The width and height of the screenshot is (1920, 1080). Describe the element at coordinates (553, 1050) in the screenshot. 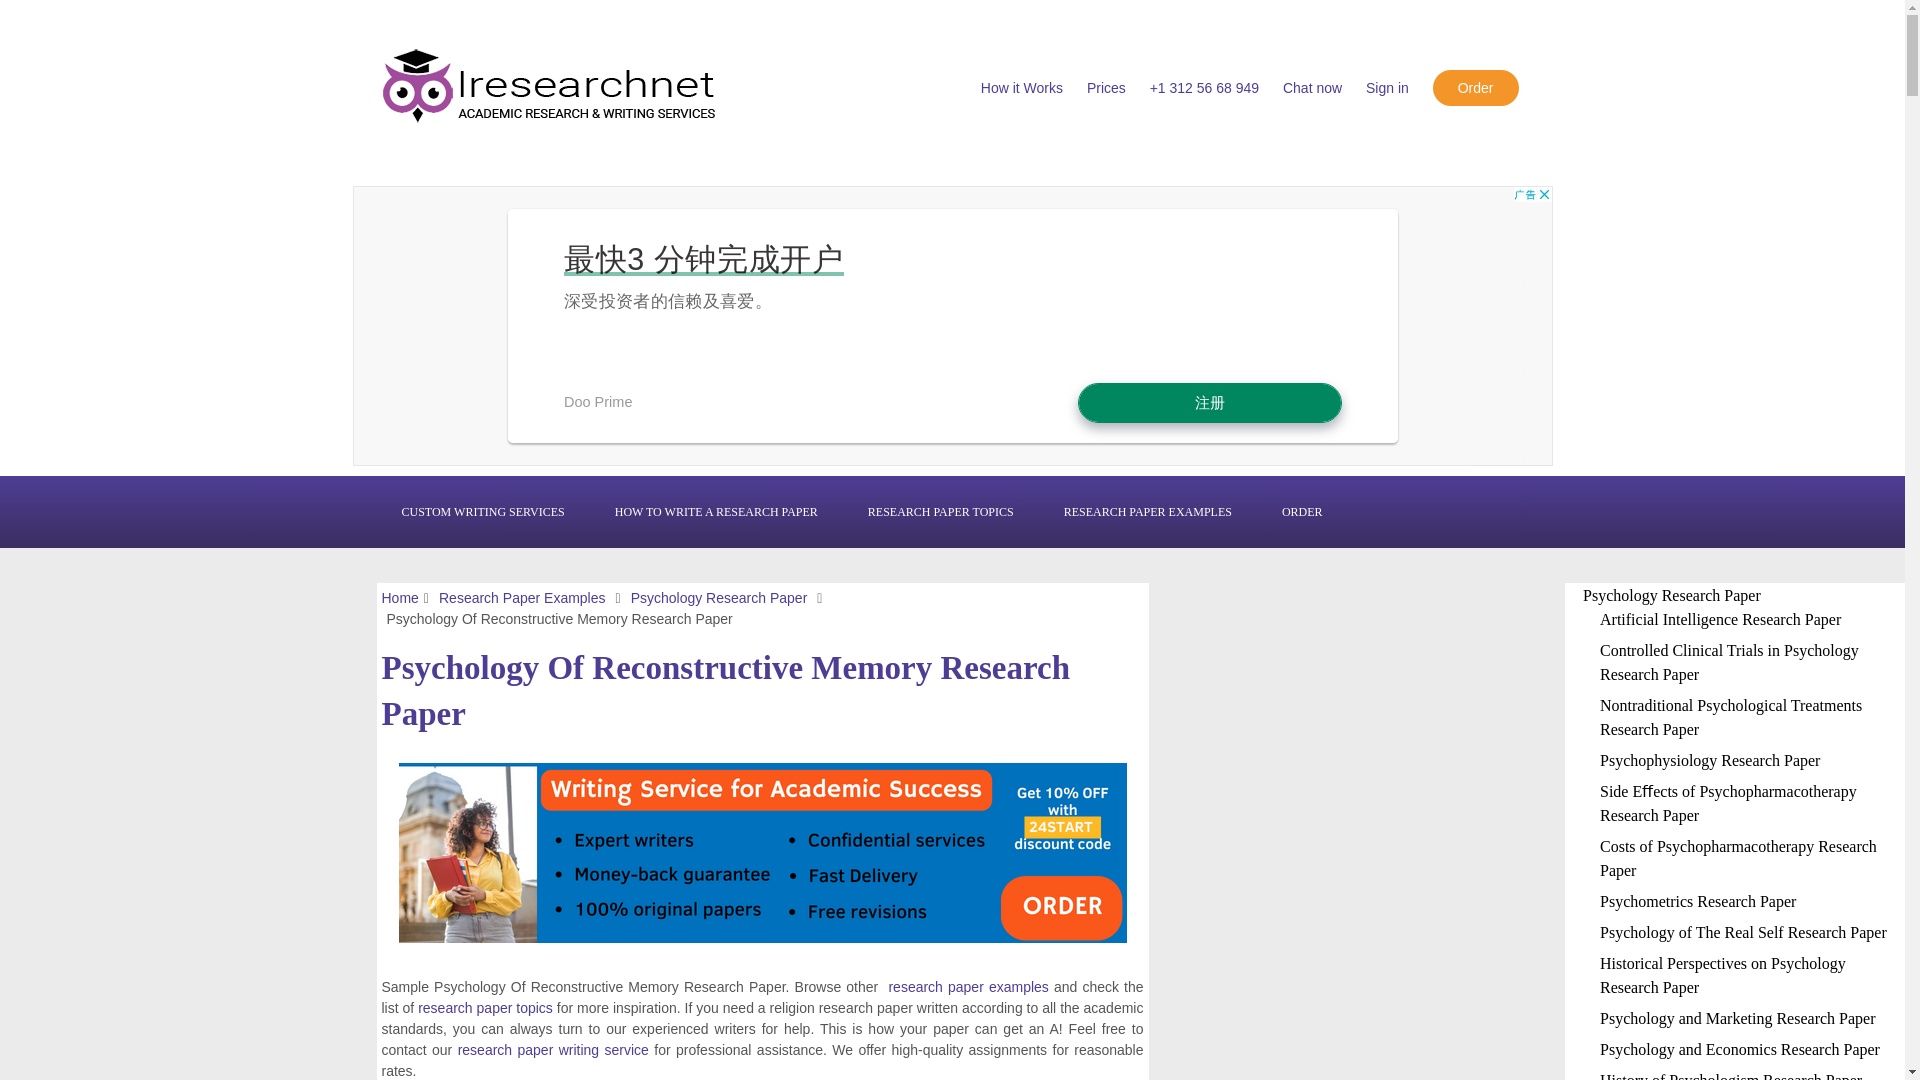

I see `research paper writing service` at that location.